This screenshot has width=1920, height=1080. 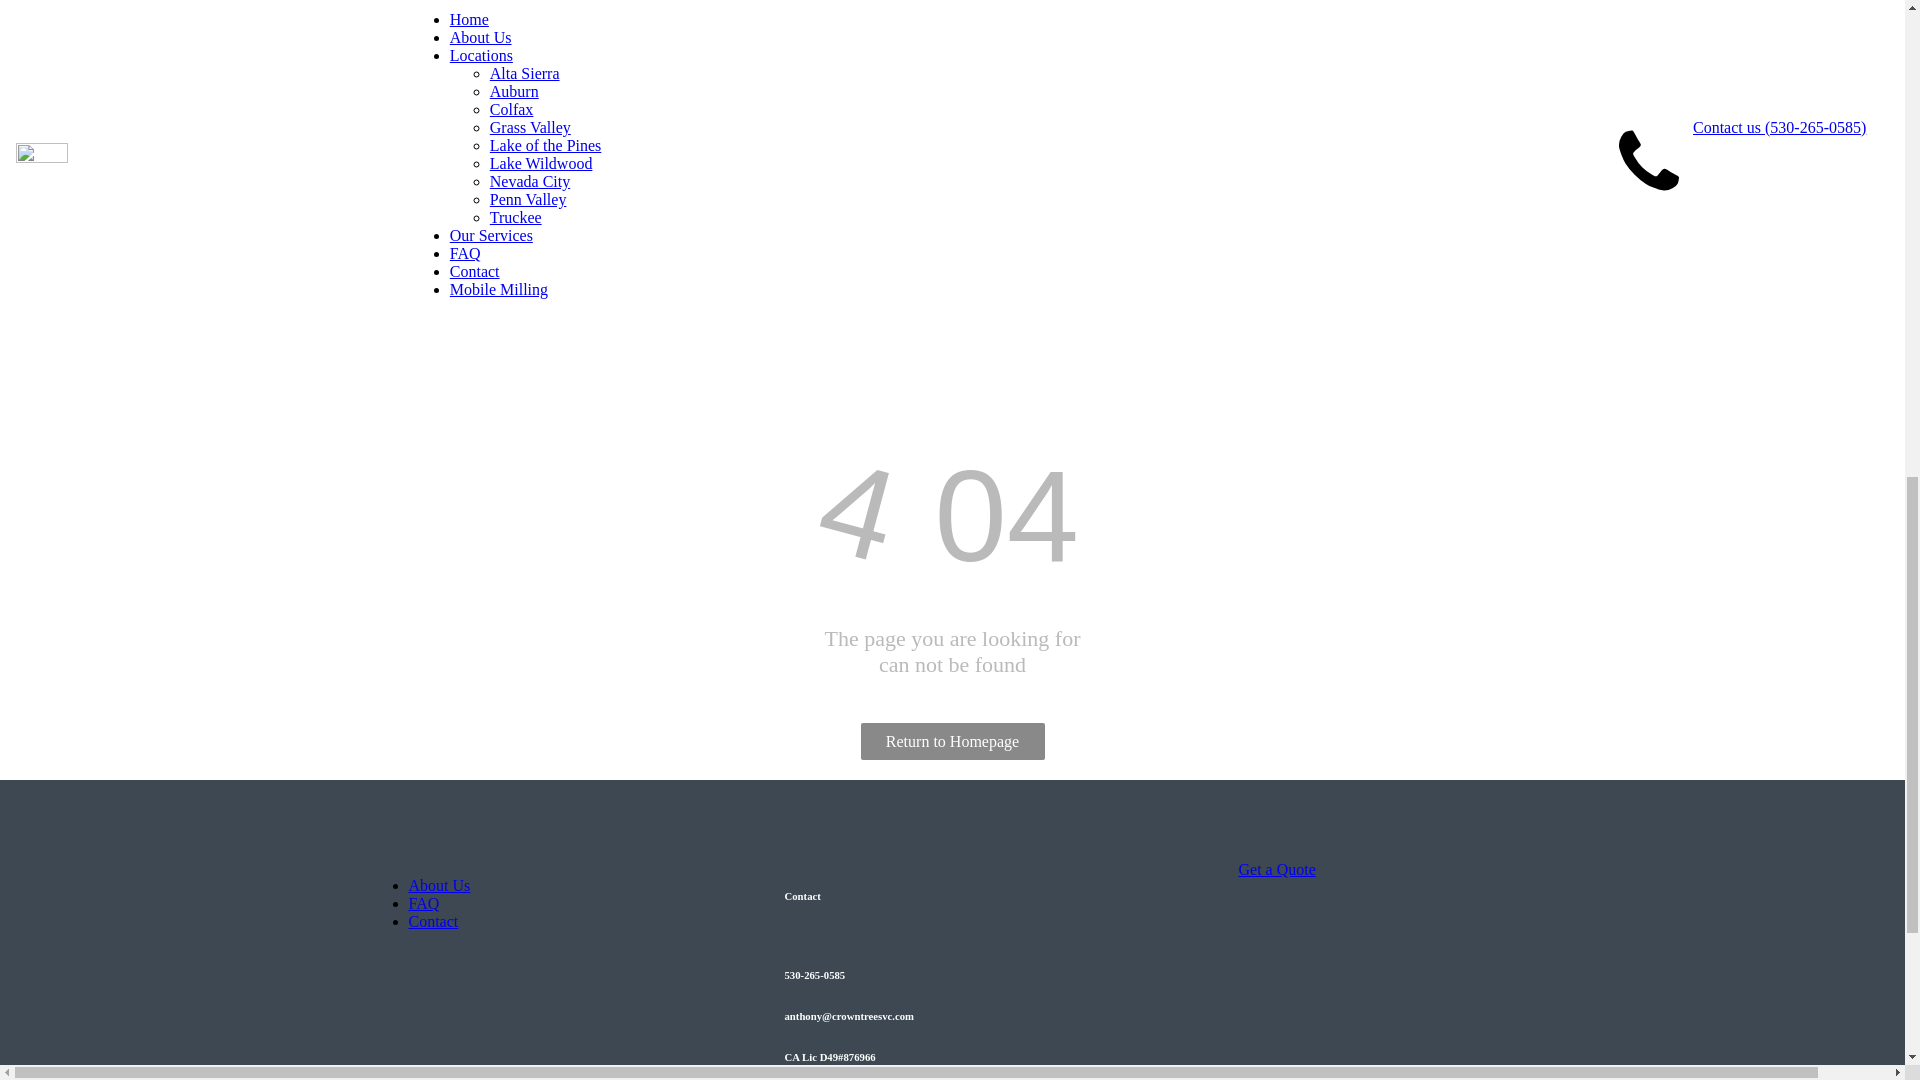 I want to click on Return to Homepage, so click(x=952, y=741).